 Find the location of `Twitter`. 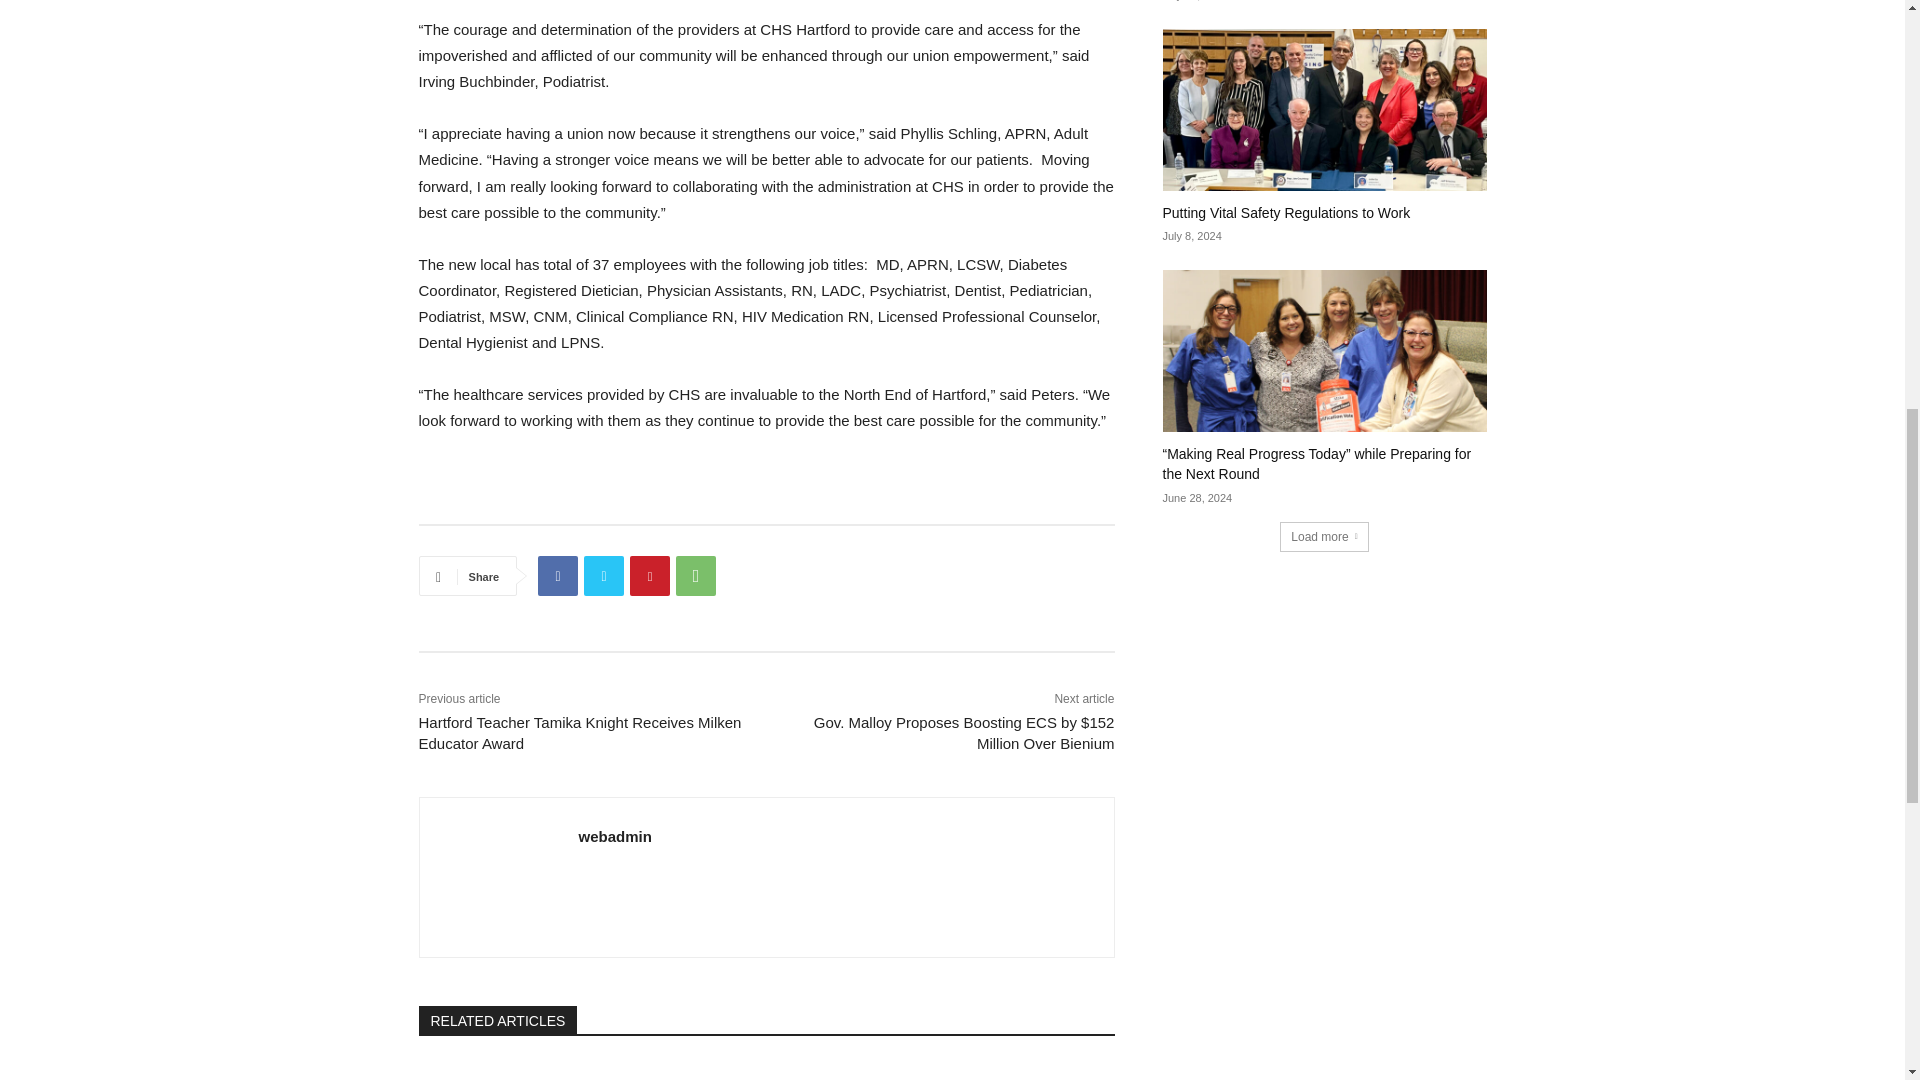

Twitter is located at coordinates (604, 576).